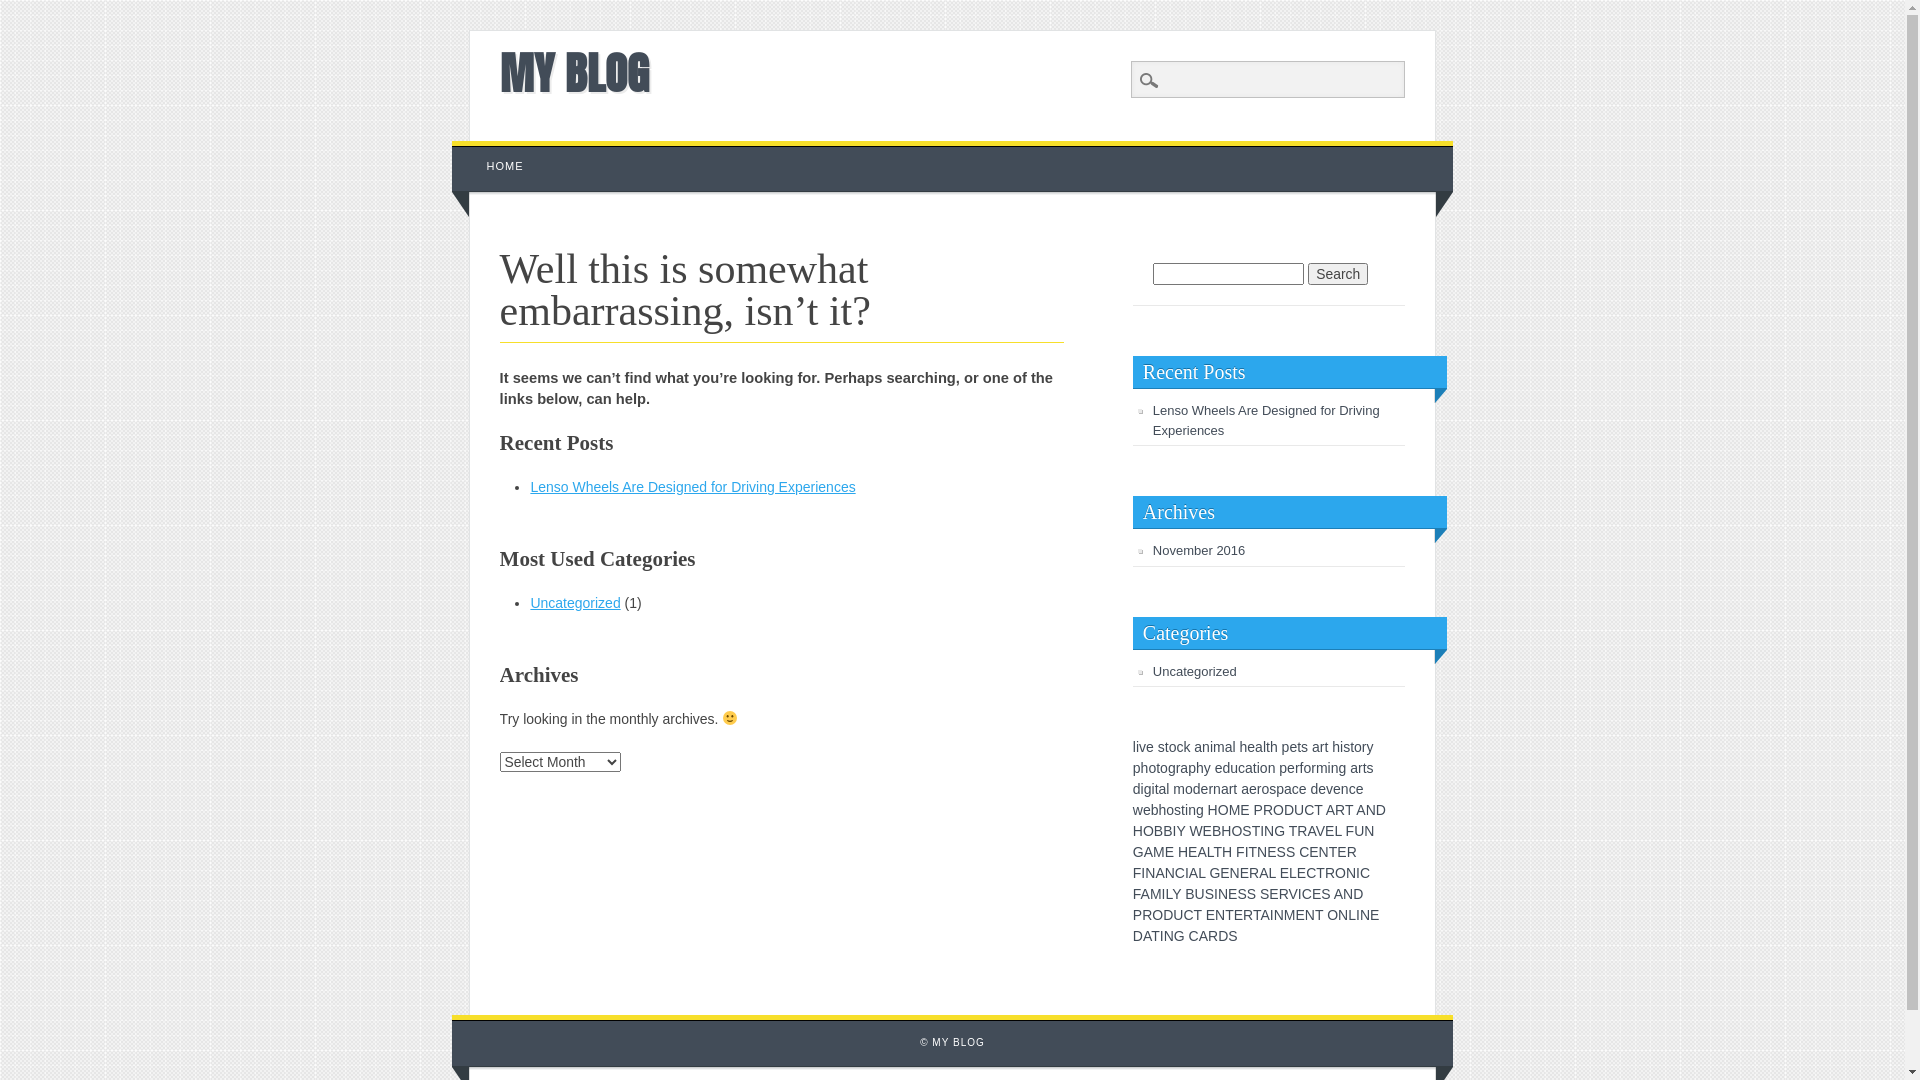 The height and width of the screenshot is (1080, 1920). I want to click on I, so click(1272, 915).